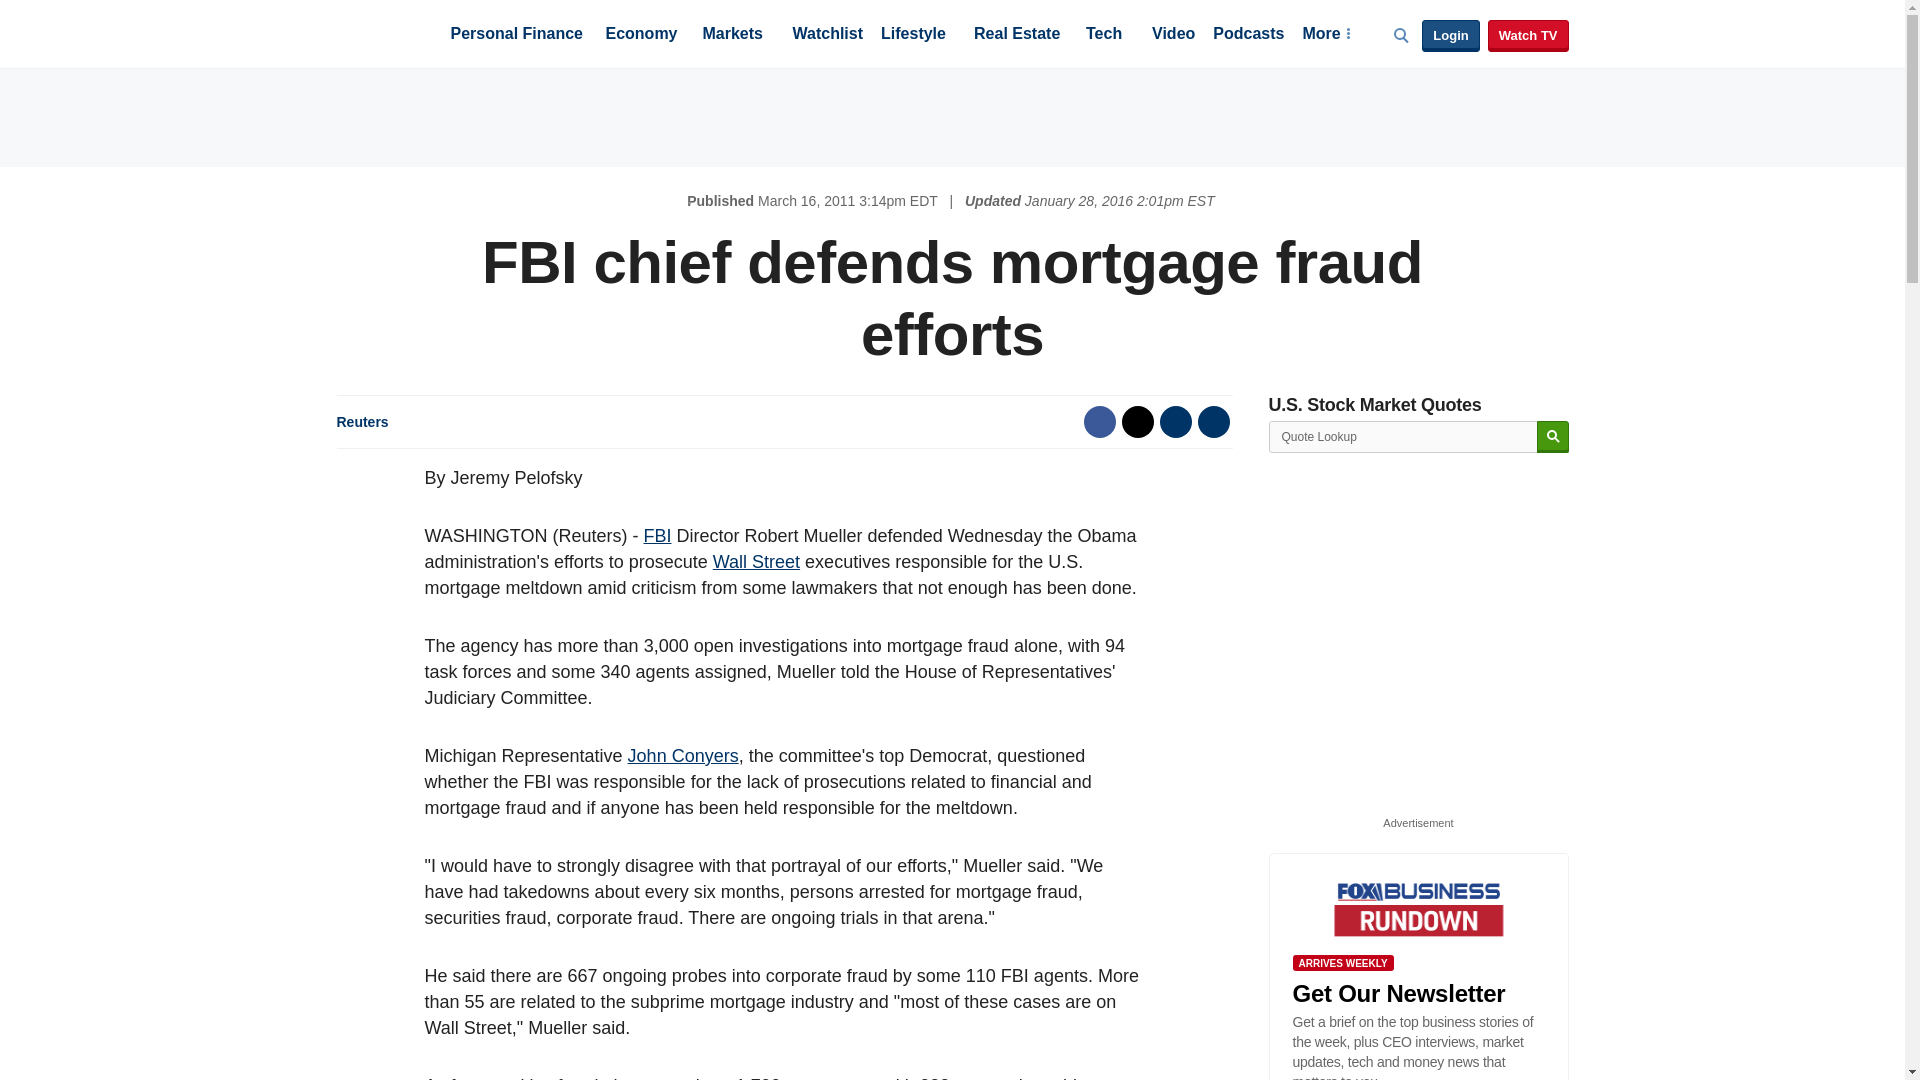 The width and height of the screenshot is (1920, 1080). Describe the element at coordinates (1016, 35) in the screenshot. I see `Real Estate` at that location.